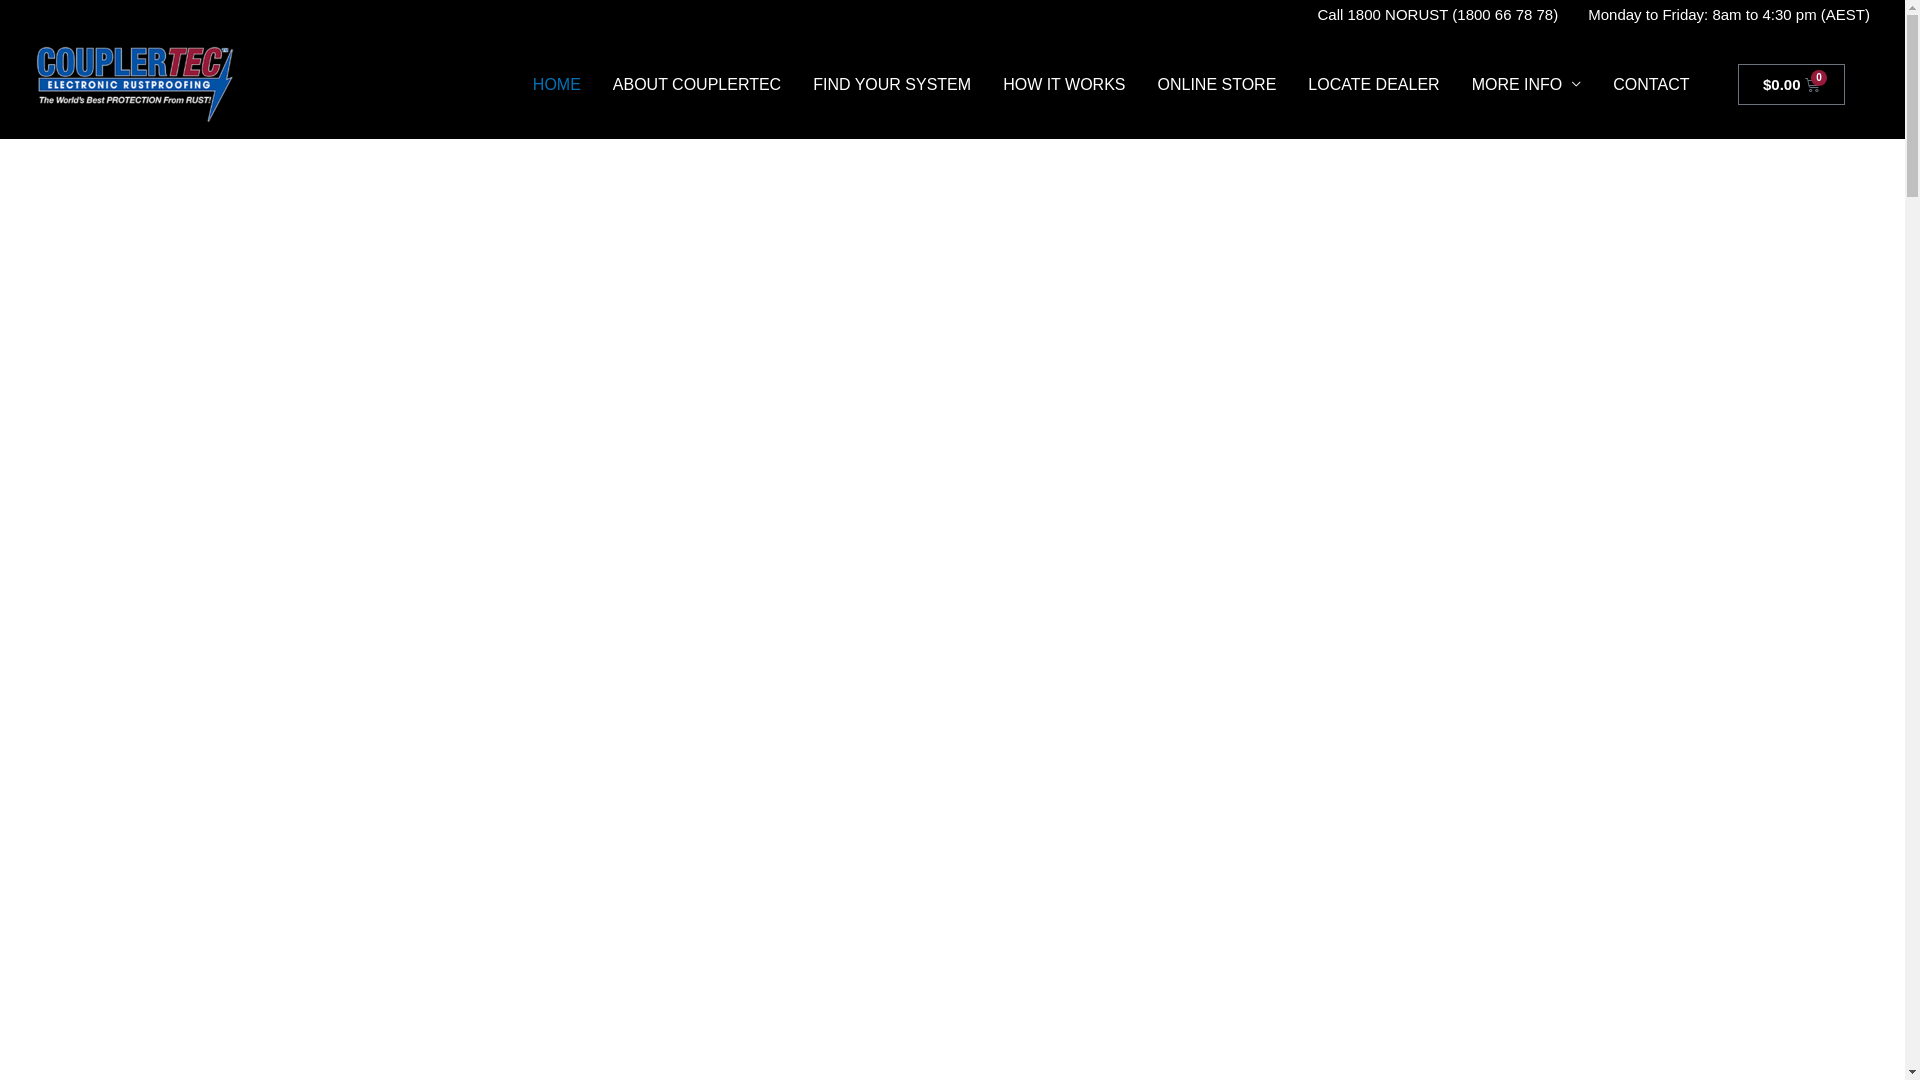  I want to click on Monday to Friday: 8am to 4:30 pm (AEST), so click(1722, 15).